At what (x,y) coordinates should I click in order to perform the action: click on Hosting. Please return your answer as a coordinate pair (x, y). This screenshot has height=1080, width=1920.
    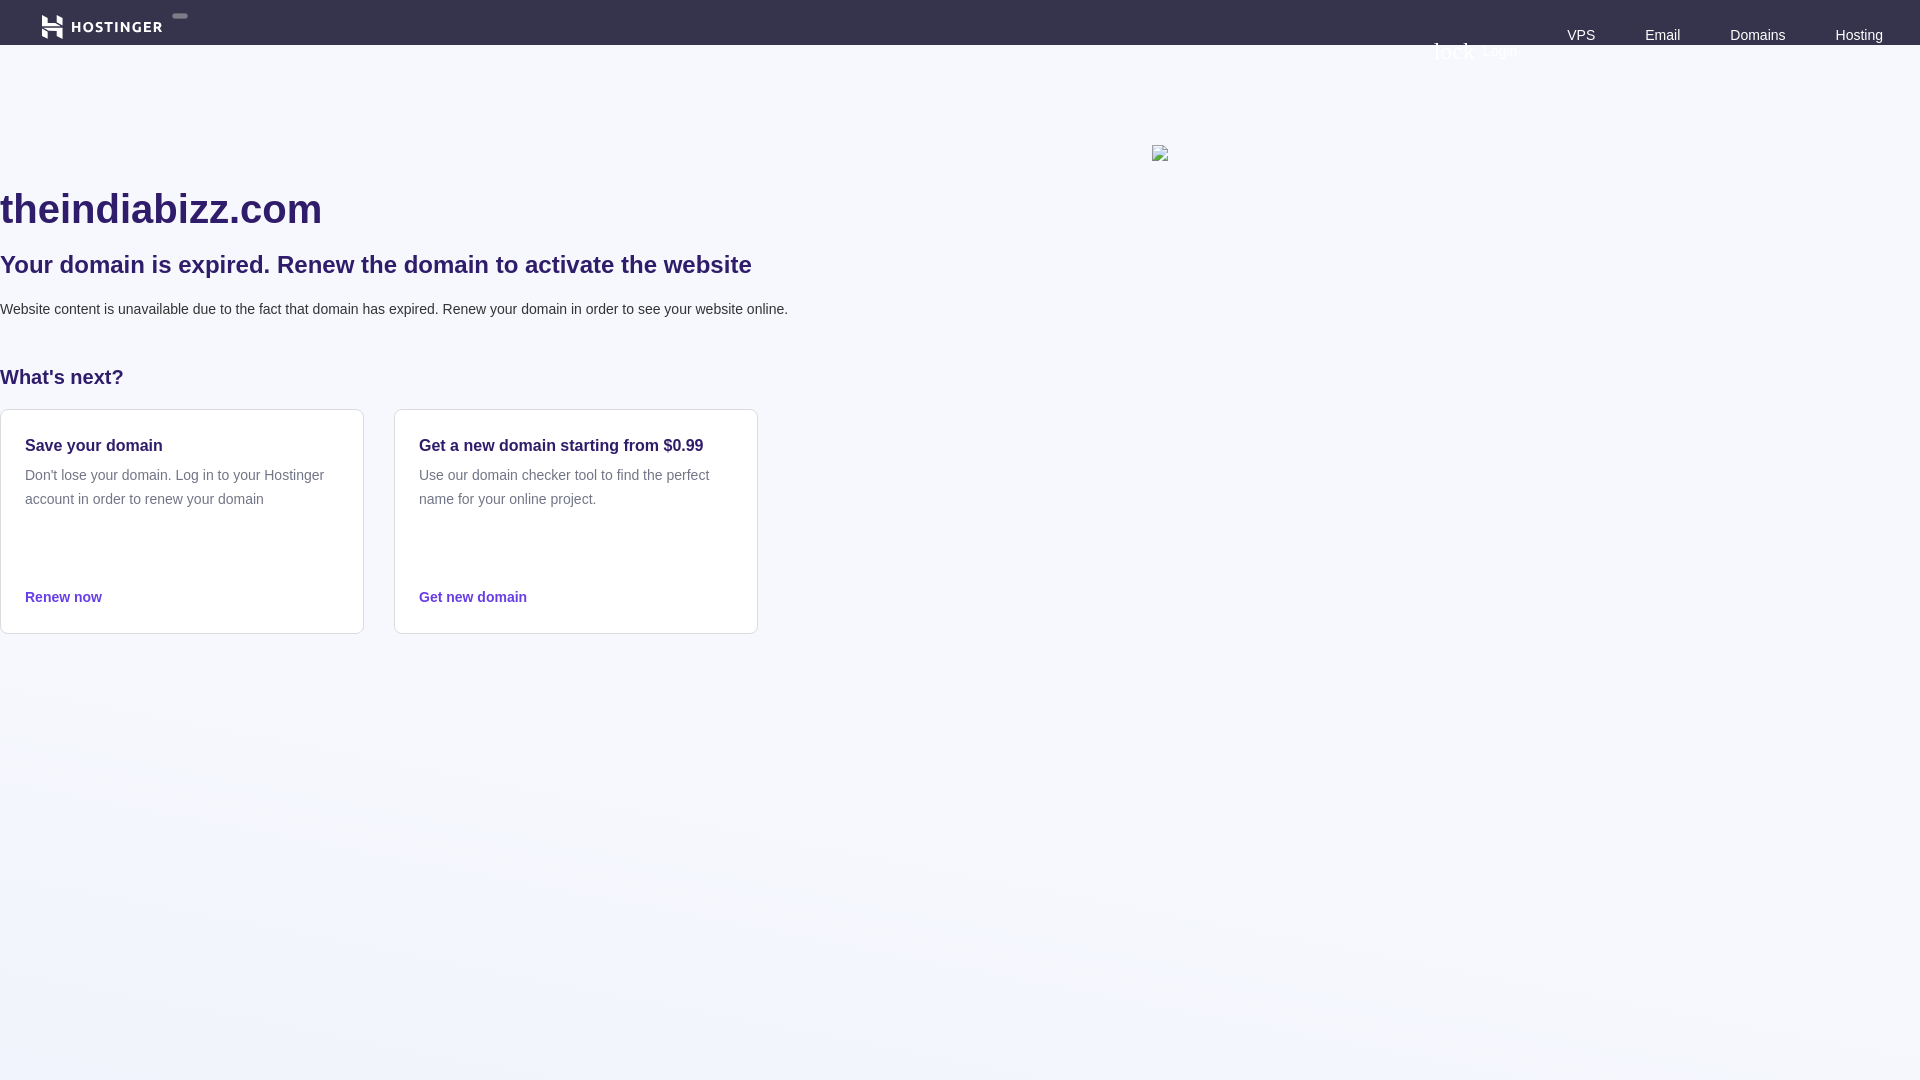
    Looking at the image, I should click on (1756, 34).